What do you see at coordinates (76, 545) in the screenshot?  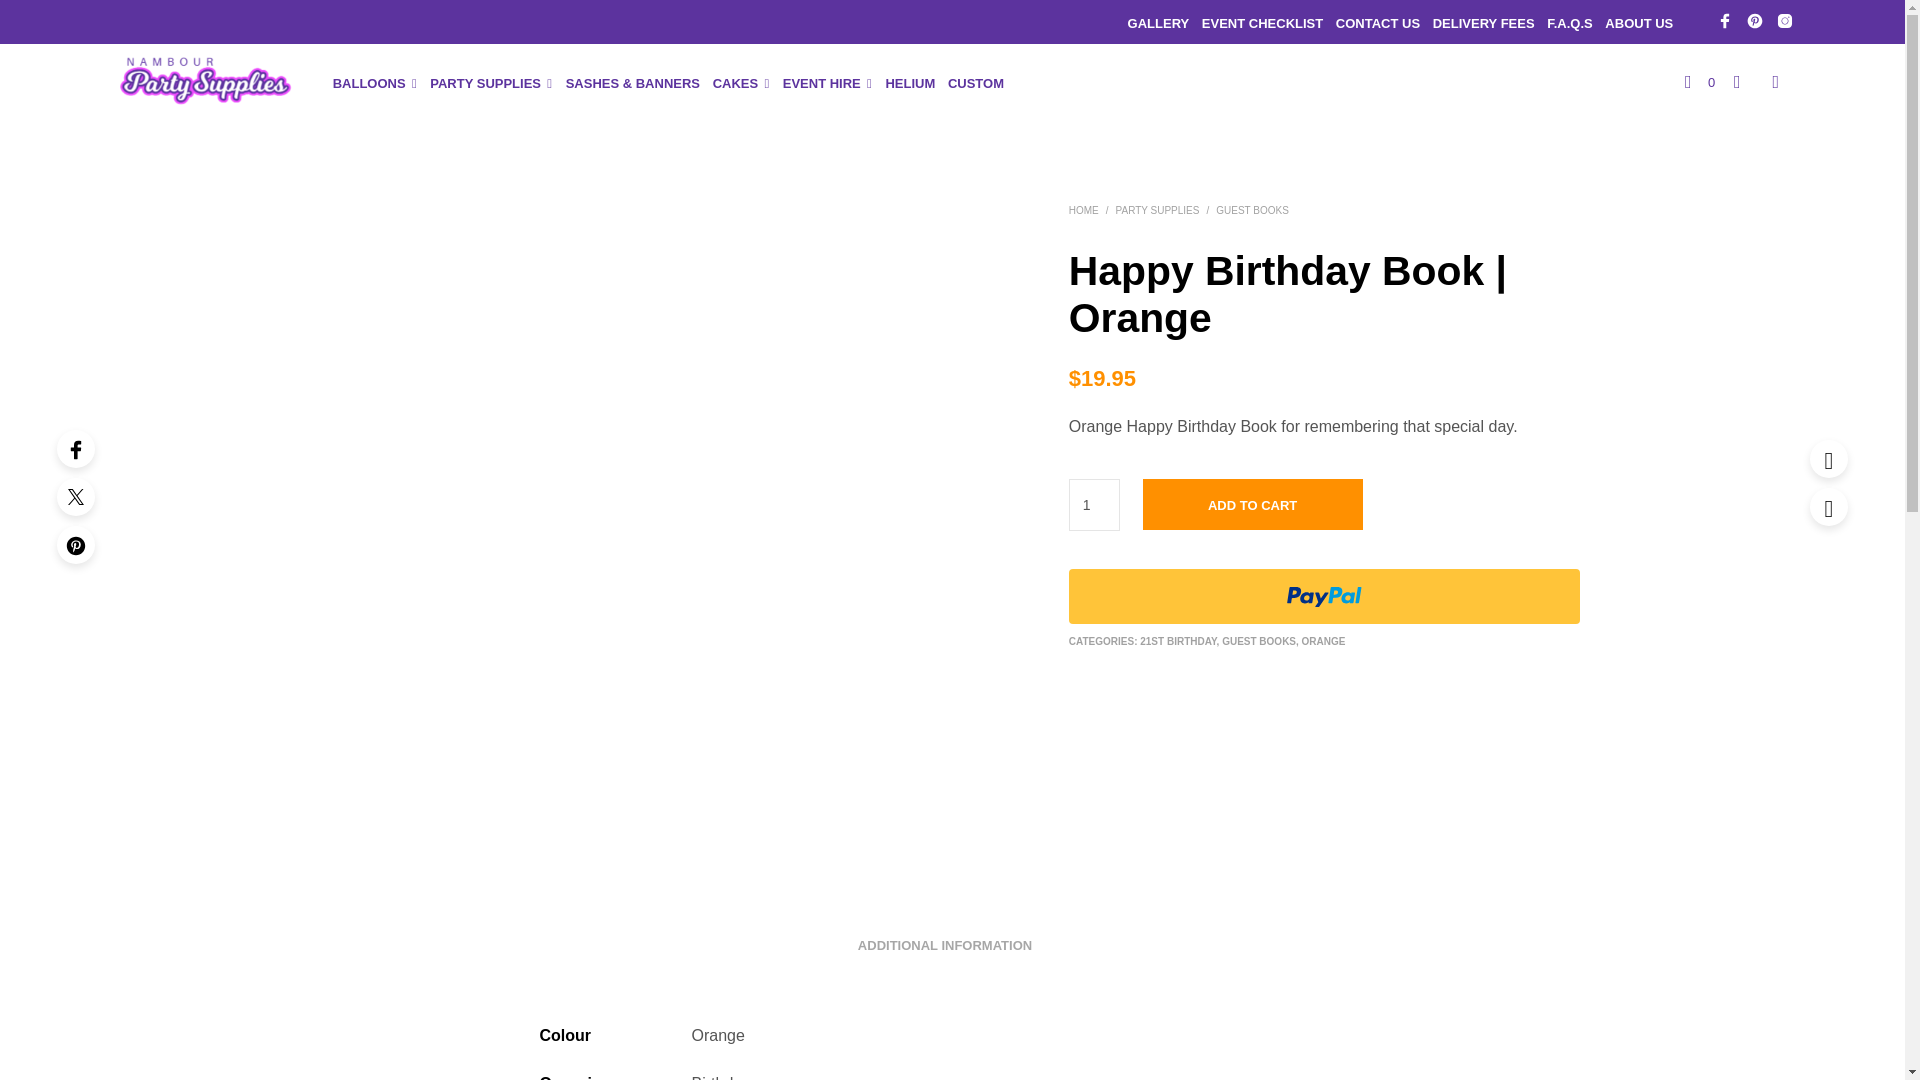 I see `Pinterest` at bounding box center [76, 545].